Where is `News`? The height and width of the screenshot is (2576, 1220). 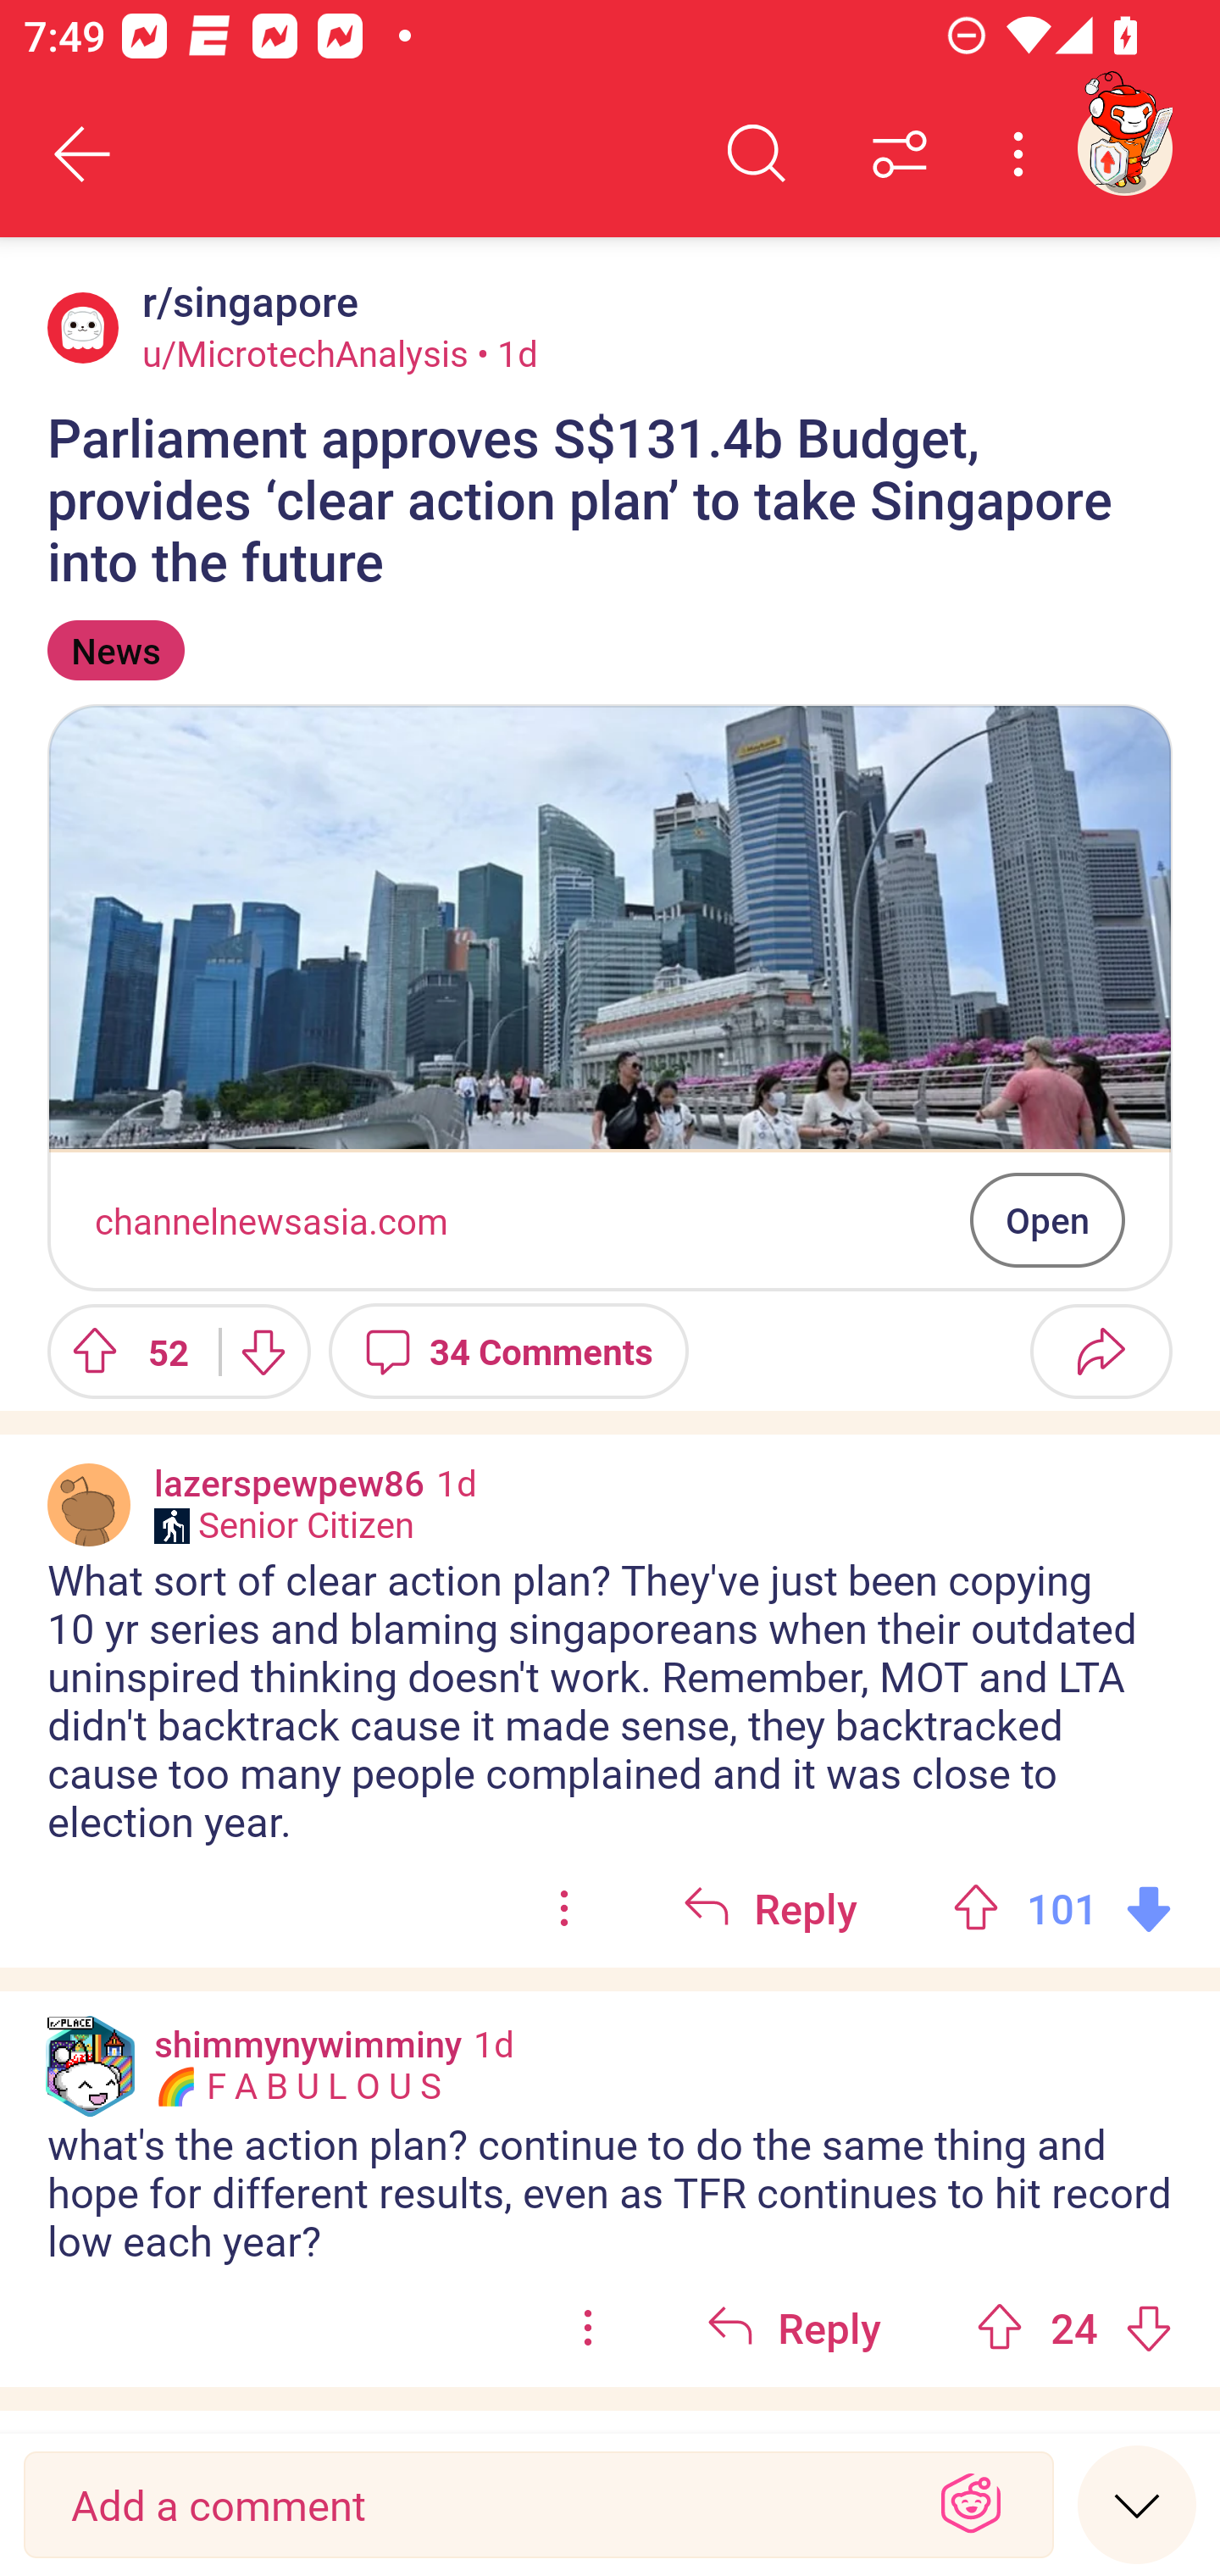
News is located at coordinates (115, 650).